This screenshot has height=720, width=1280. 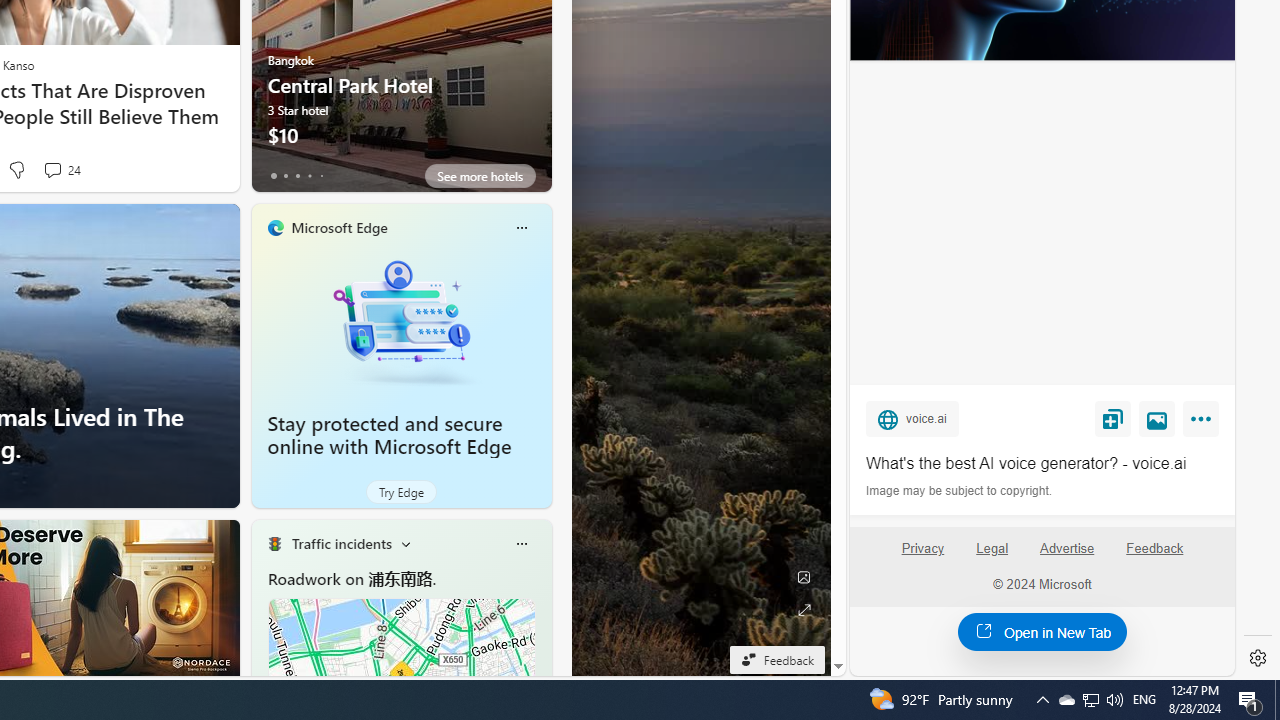 What do you see at coordinates (912, 419) in the screenshot?
I see `voice.ai` at bounding box center [912, 419].